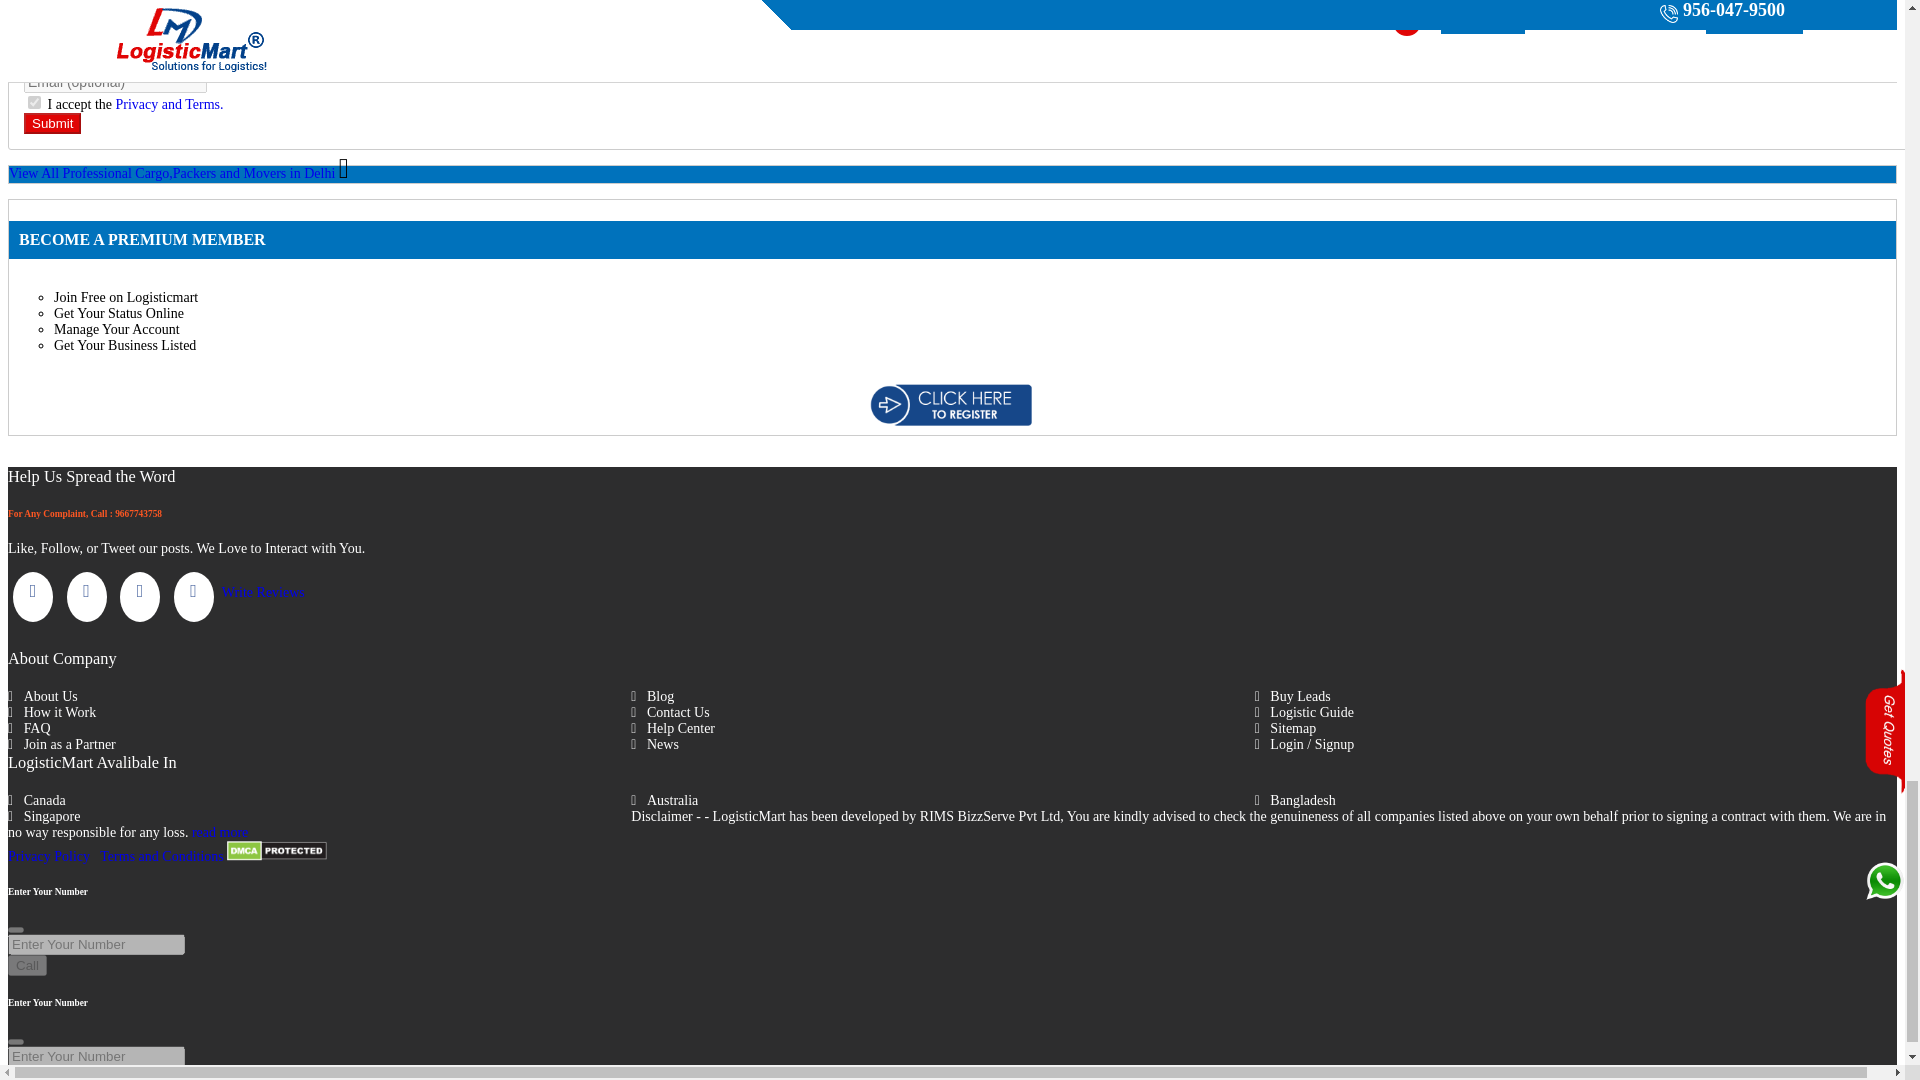 The width and height of the screenshot is (1920, 1080). What do you see at coordinates (319, 713) in the screenshot?
I see `How it Work` at bounding box center [319, 713].